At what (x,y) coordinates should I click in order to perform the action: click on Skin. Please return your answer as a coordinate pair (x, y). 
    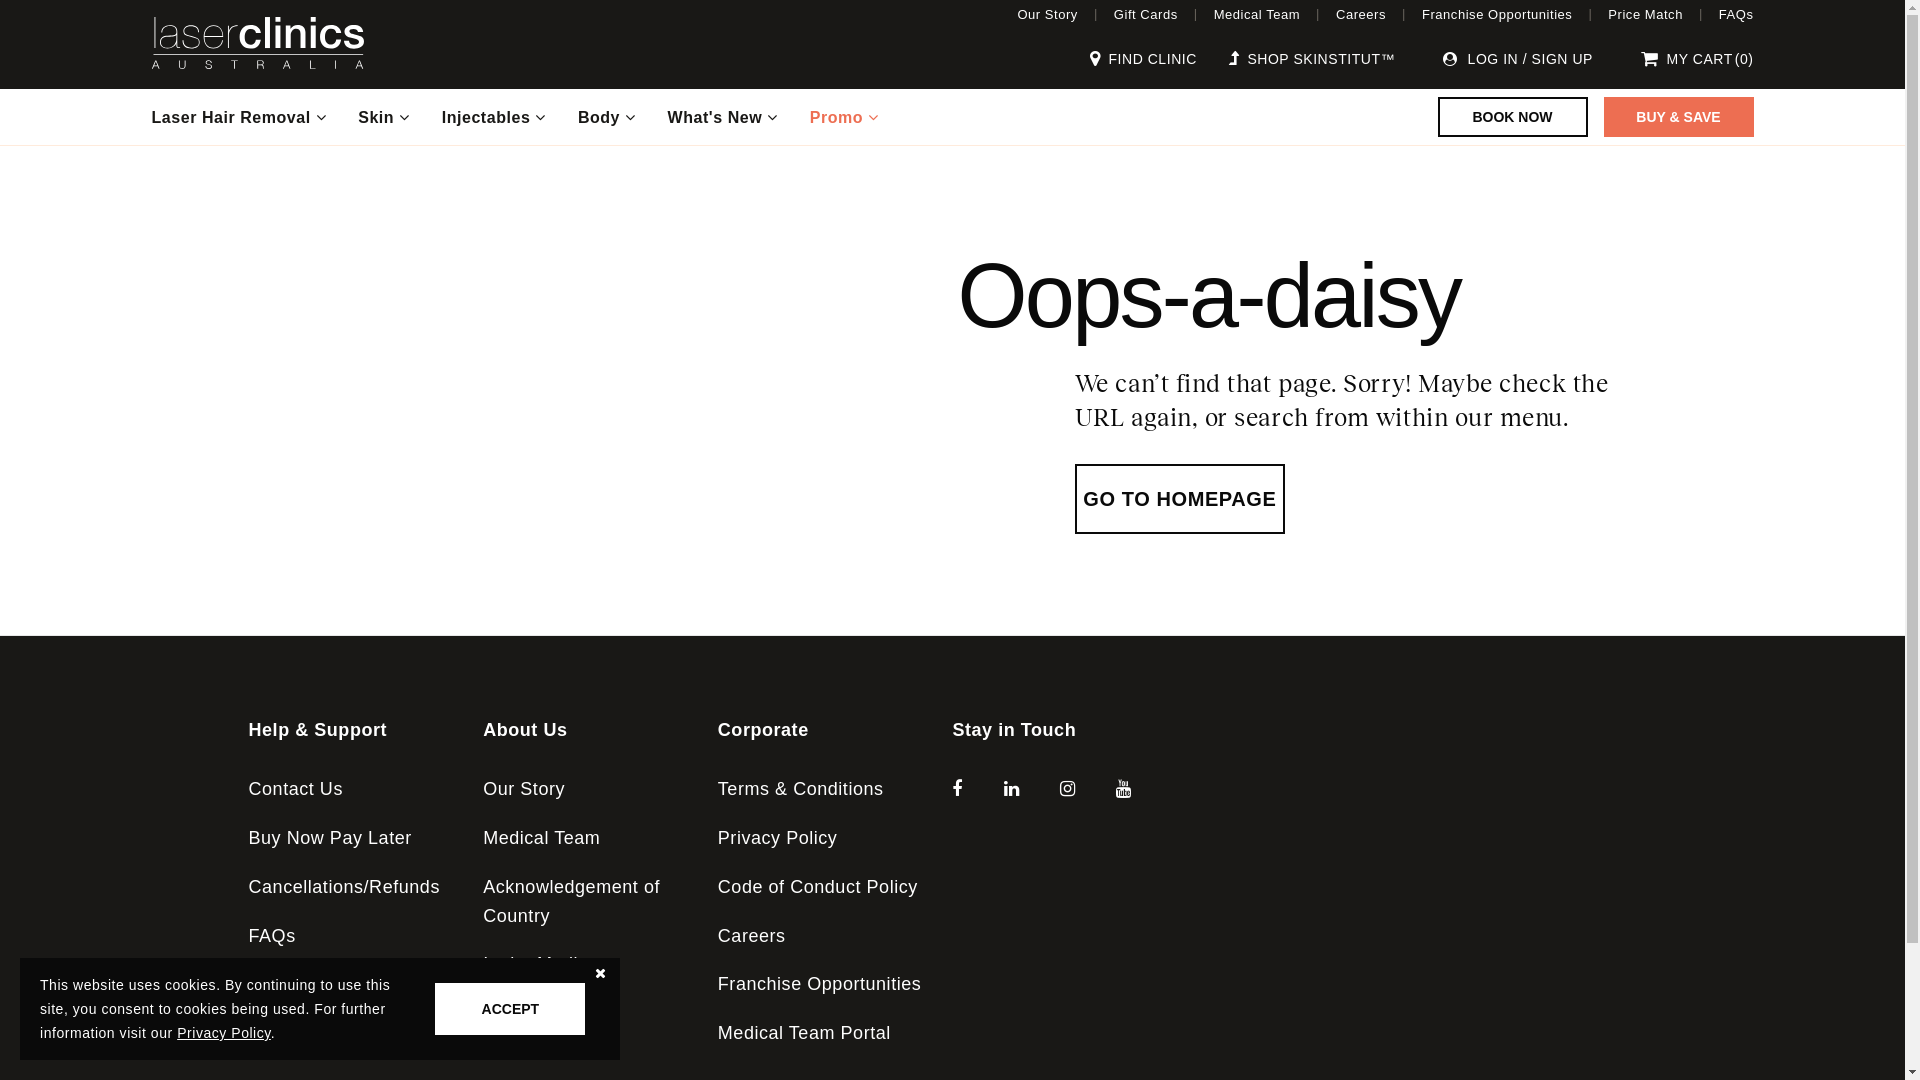
    Looking at the image, I should click on (384, 117).